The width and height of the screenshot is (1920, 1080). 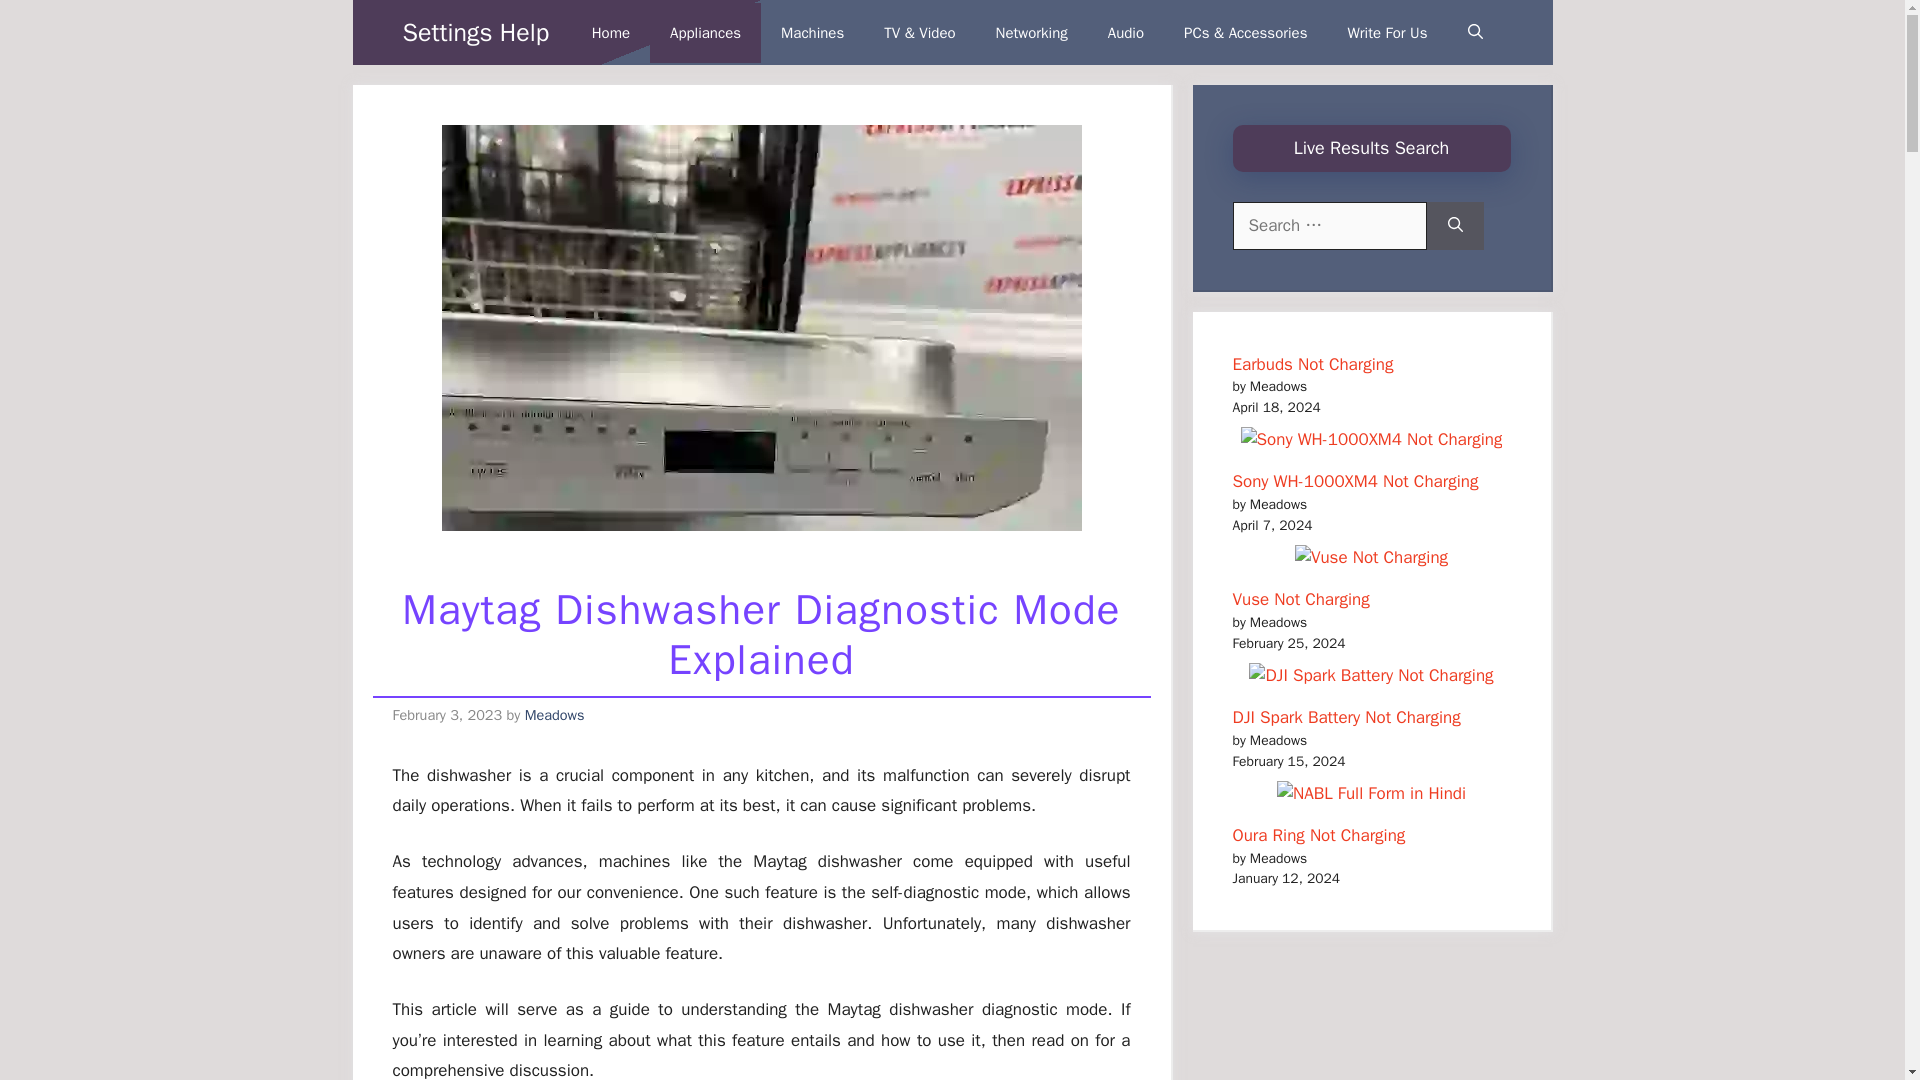 I want to click on Appliances, so click(x=705, y=32).